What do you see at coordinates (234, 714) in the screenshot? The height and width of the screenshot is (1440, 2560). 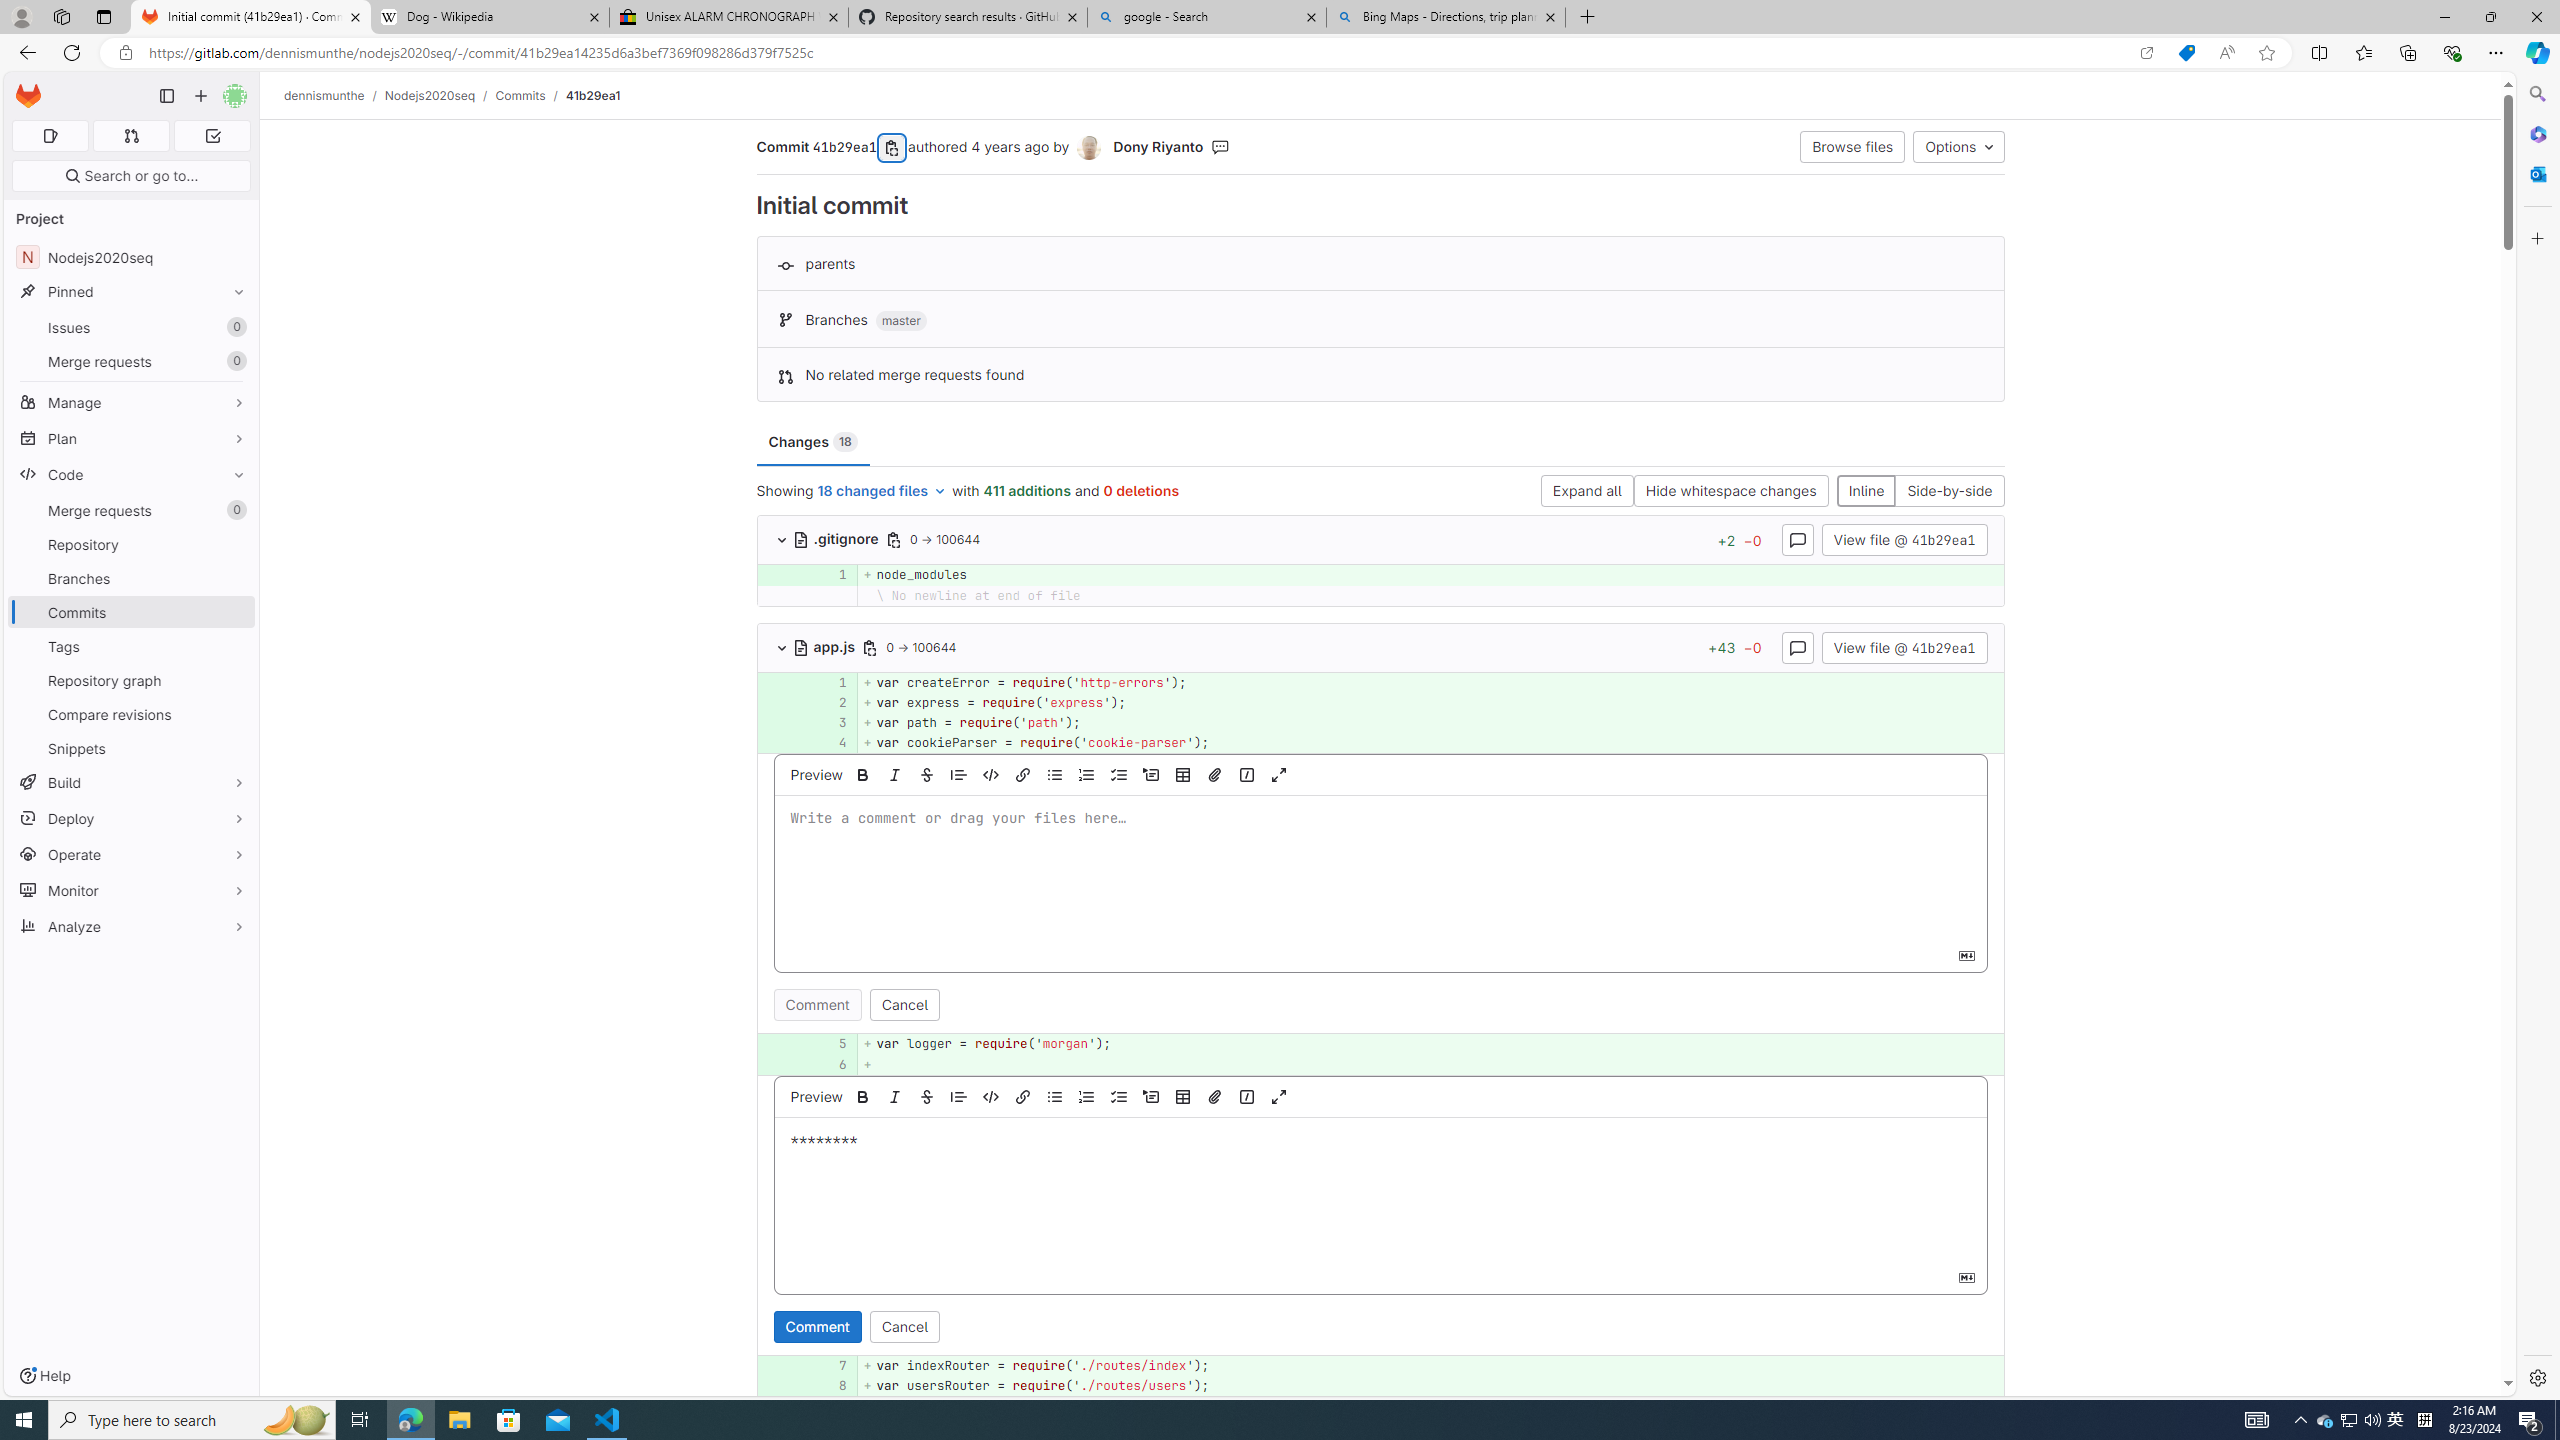 I see `Pin Compare revisions` at bounding box center [234, 714].